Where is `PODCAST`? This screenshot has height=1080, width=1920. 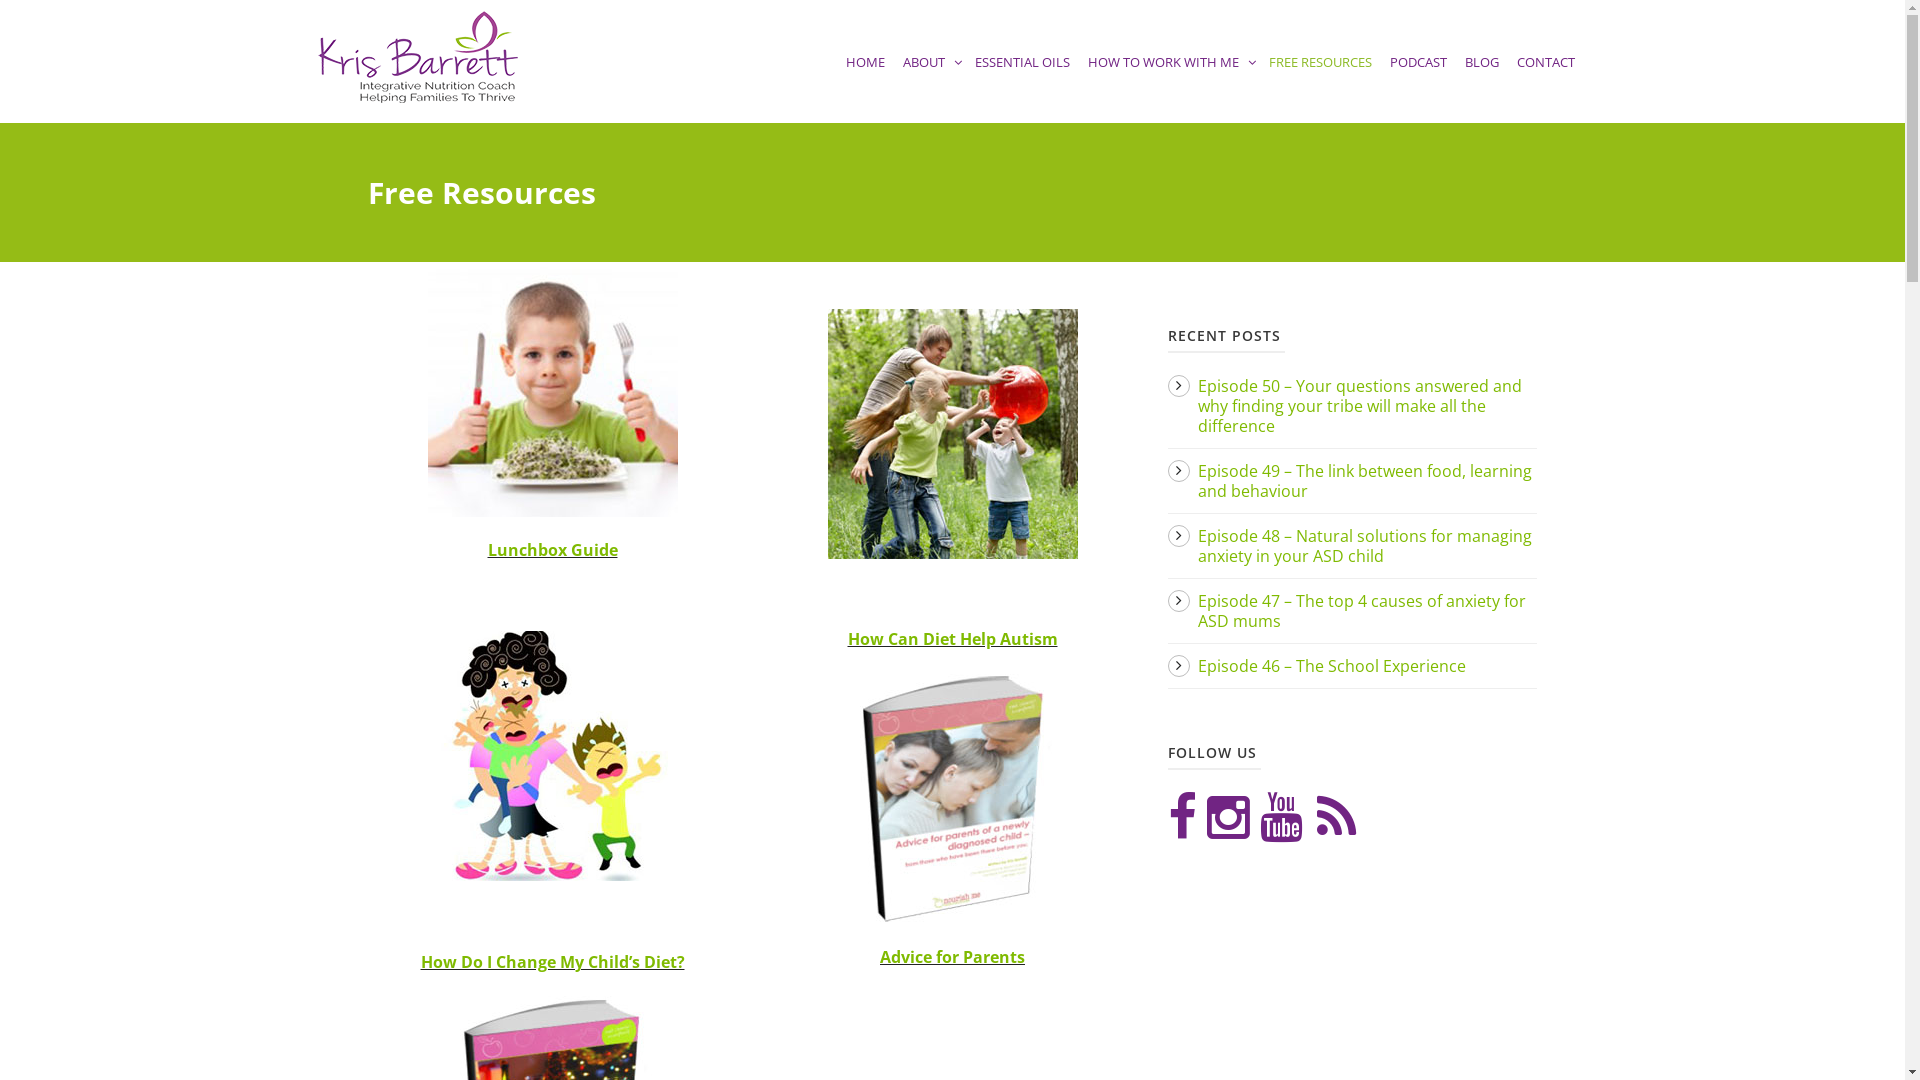 PODCAST is located at coordinates (1418, 82).